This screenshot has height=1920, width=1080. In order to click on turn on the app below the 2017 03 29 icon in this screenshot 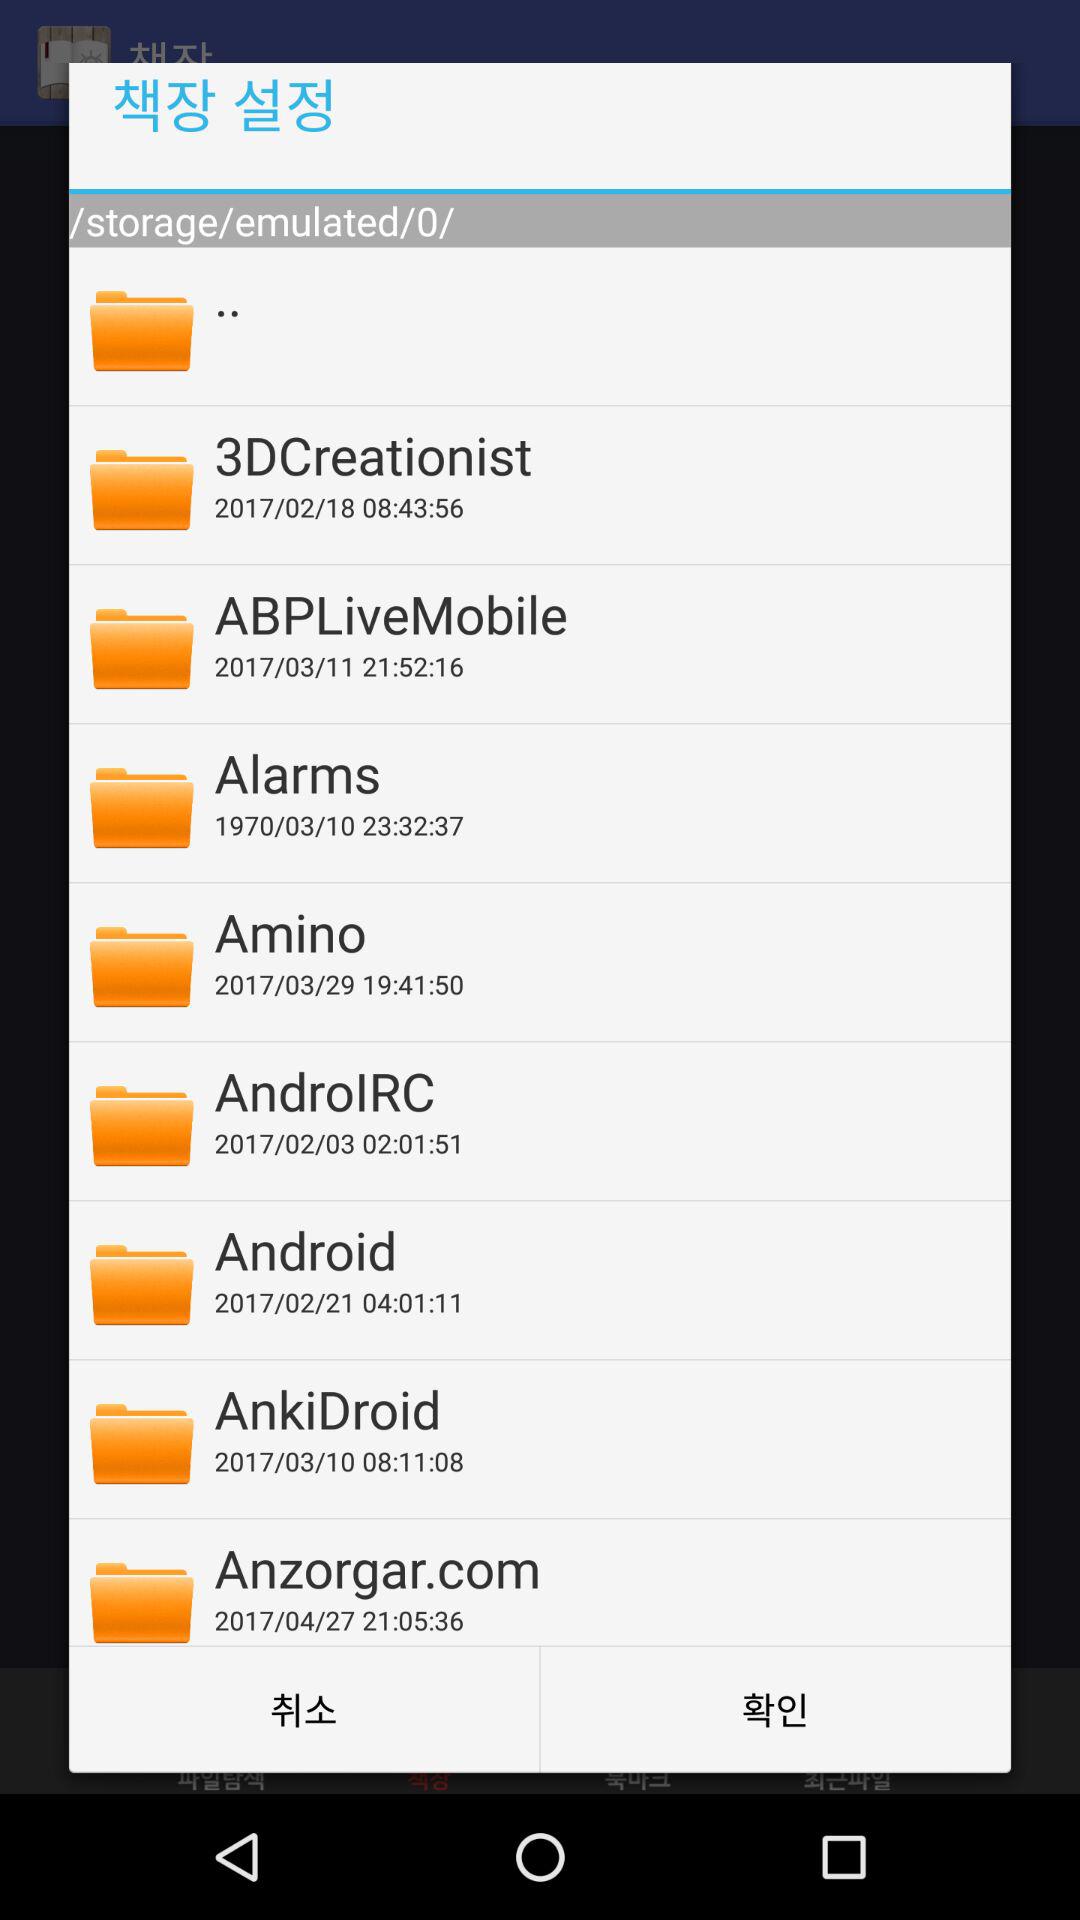, I will do `click(599, 1090)`.